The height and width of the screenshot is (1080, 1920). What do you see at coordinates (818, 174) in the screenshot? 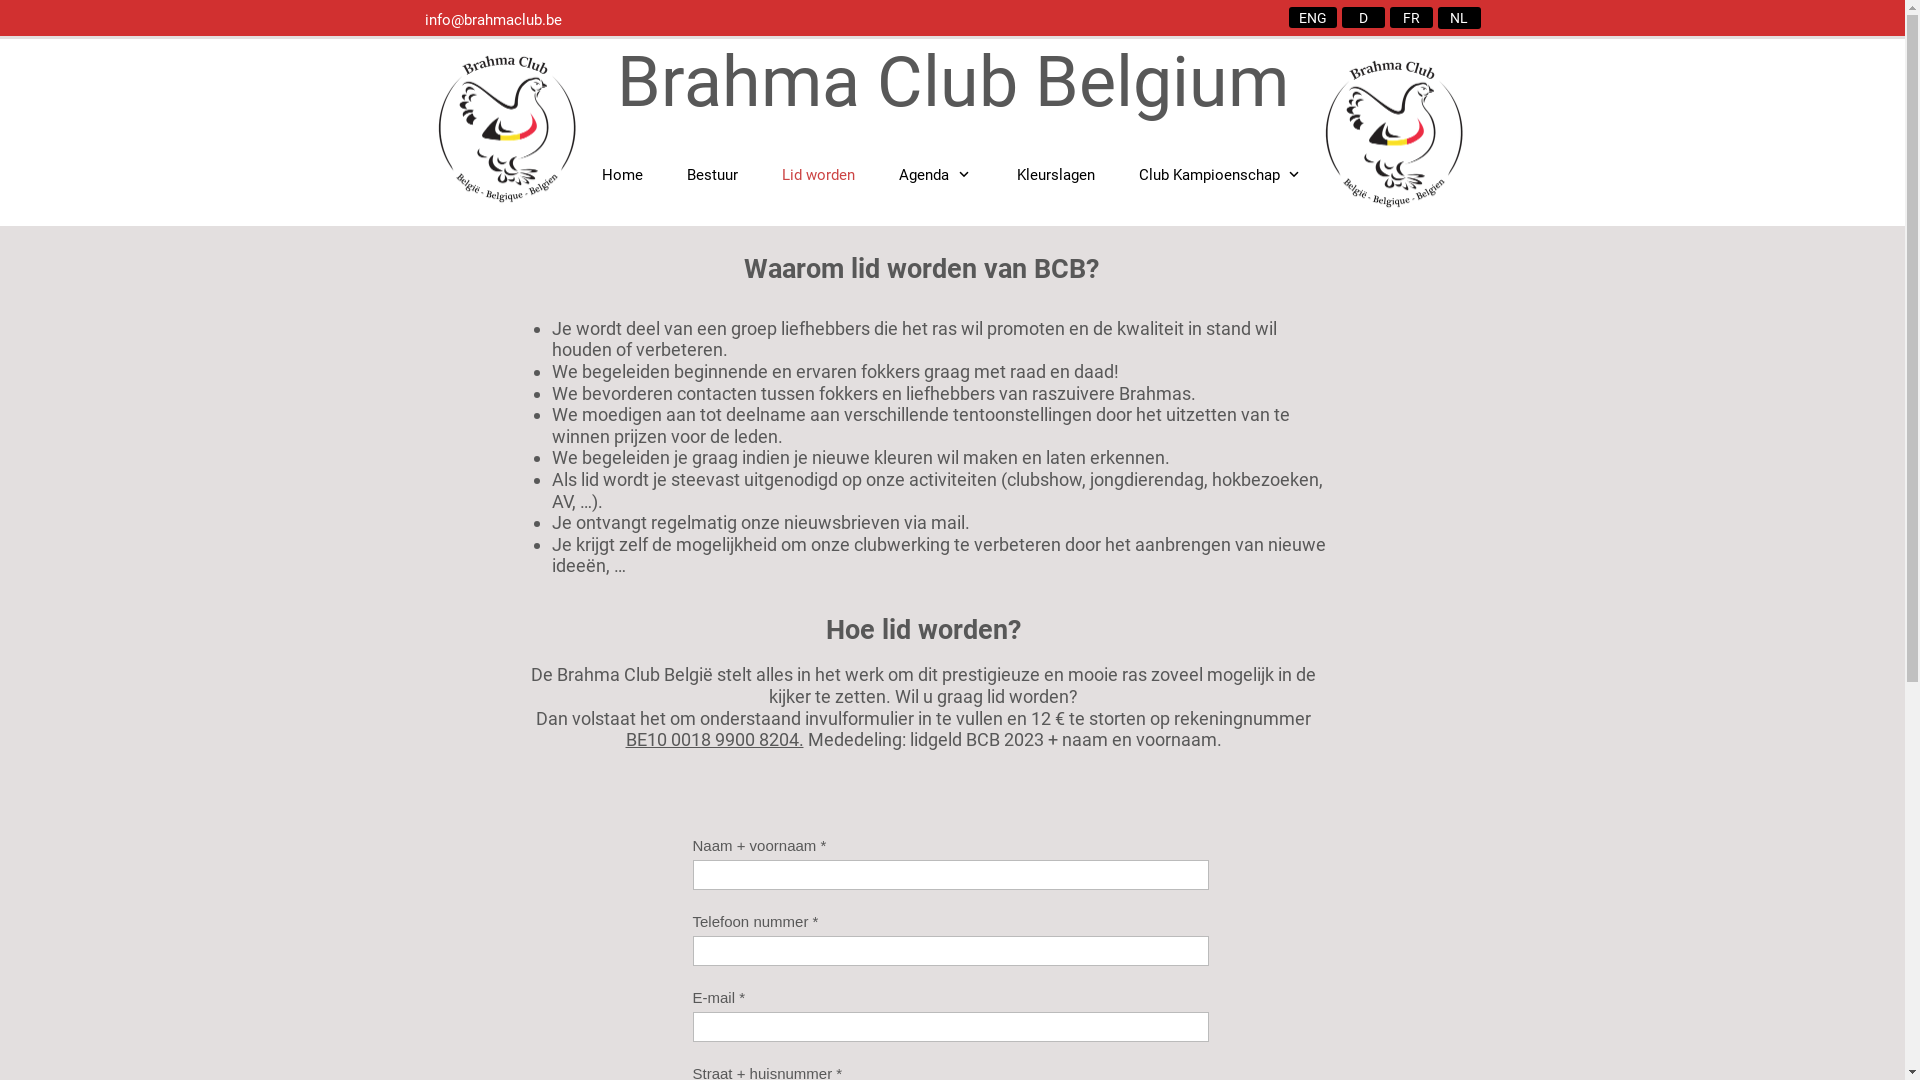
I see `Lid worden` at bounding box center [818, 174].